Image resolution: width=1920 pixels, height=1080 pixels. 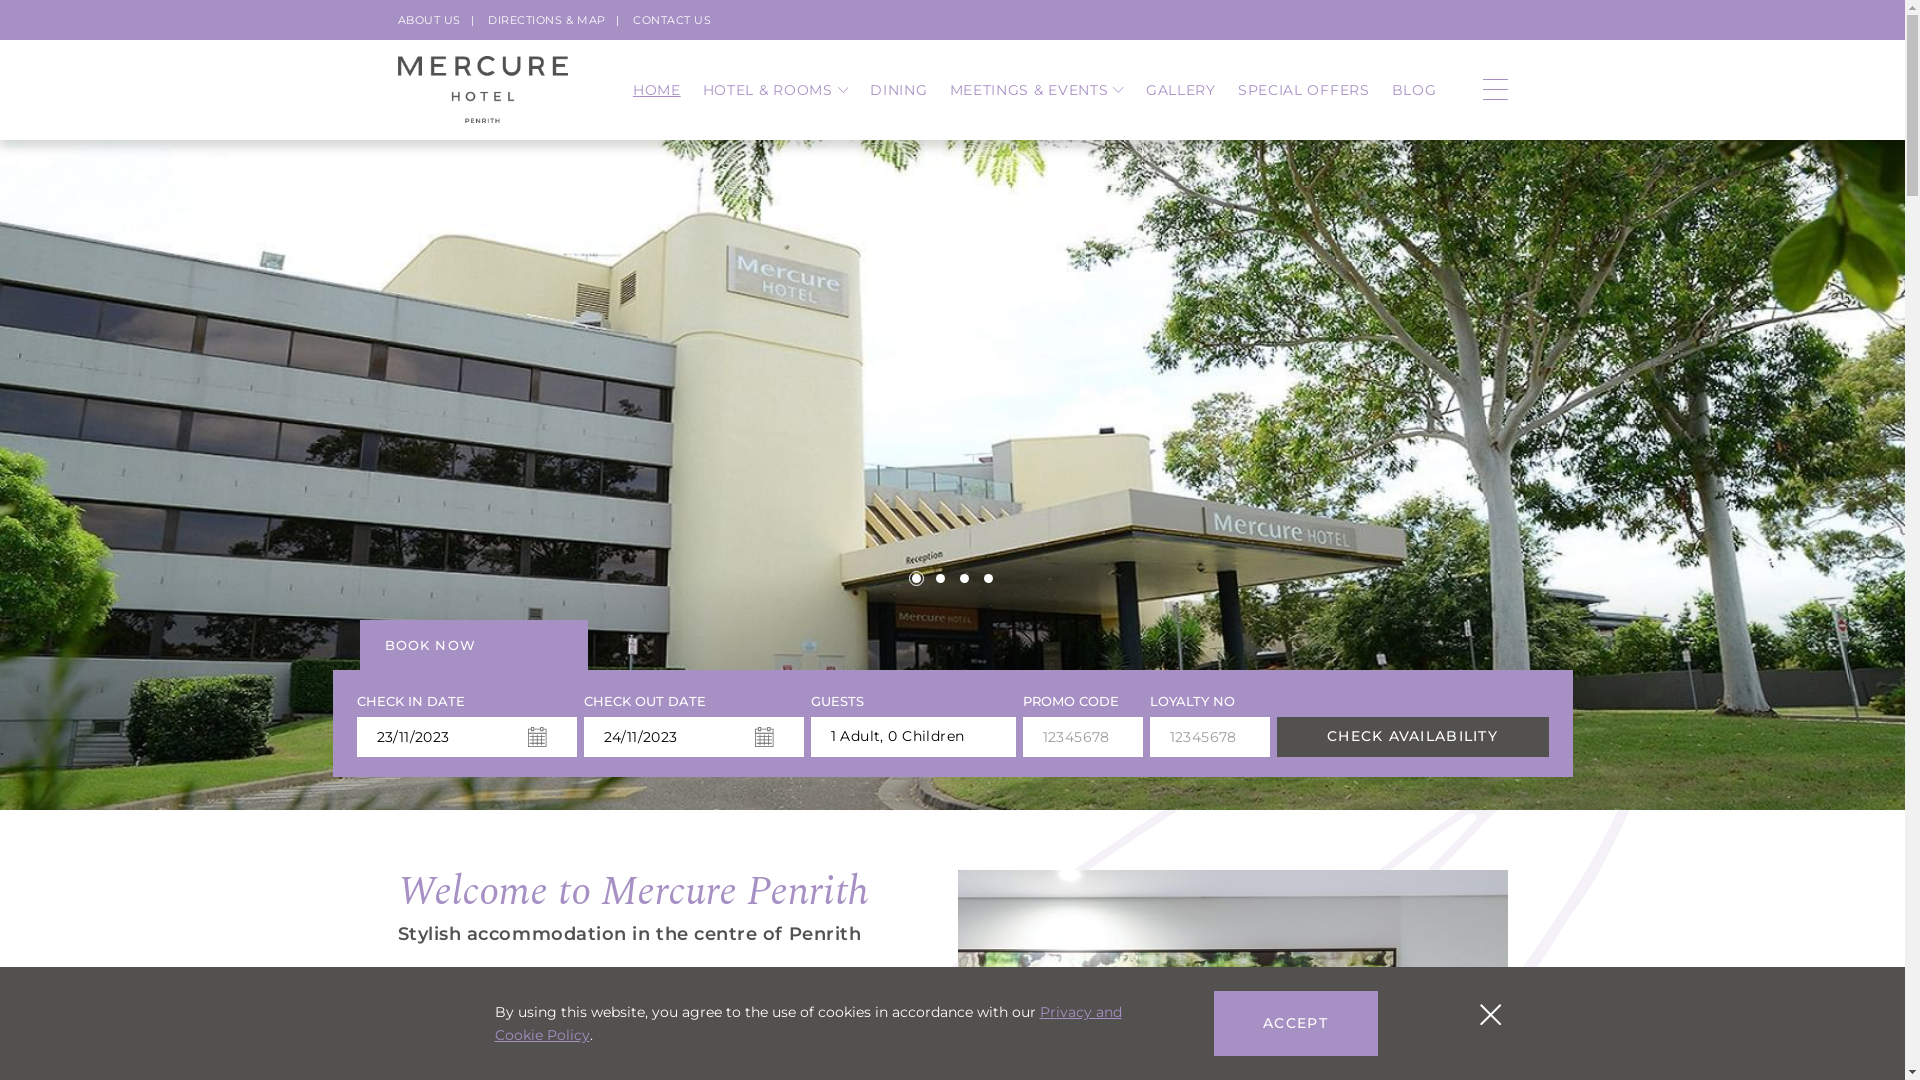 I want to click on 1 Adult, 0 Children, so click(x=912, y=737).